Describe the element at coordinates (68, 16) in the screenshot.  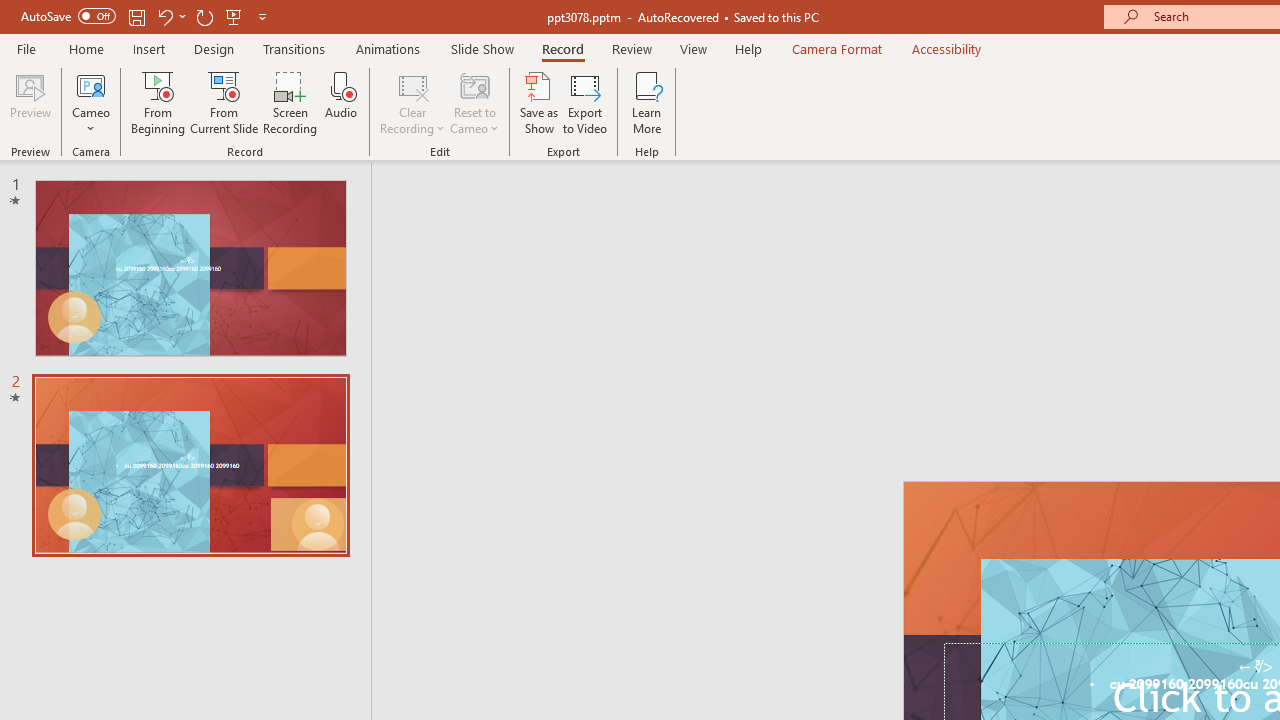
I see `AutoSave` at that location.